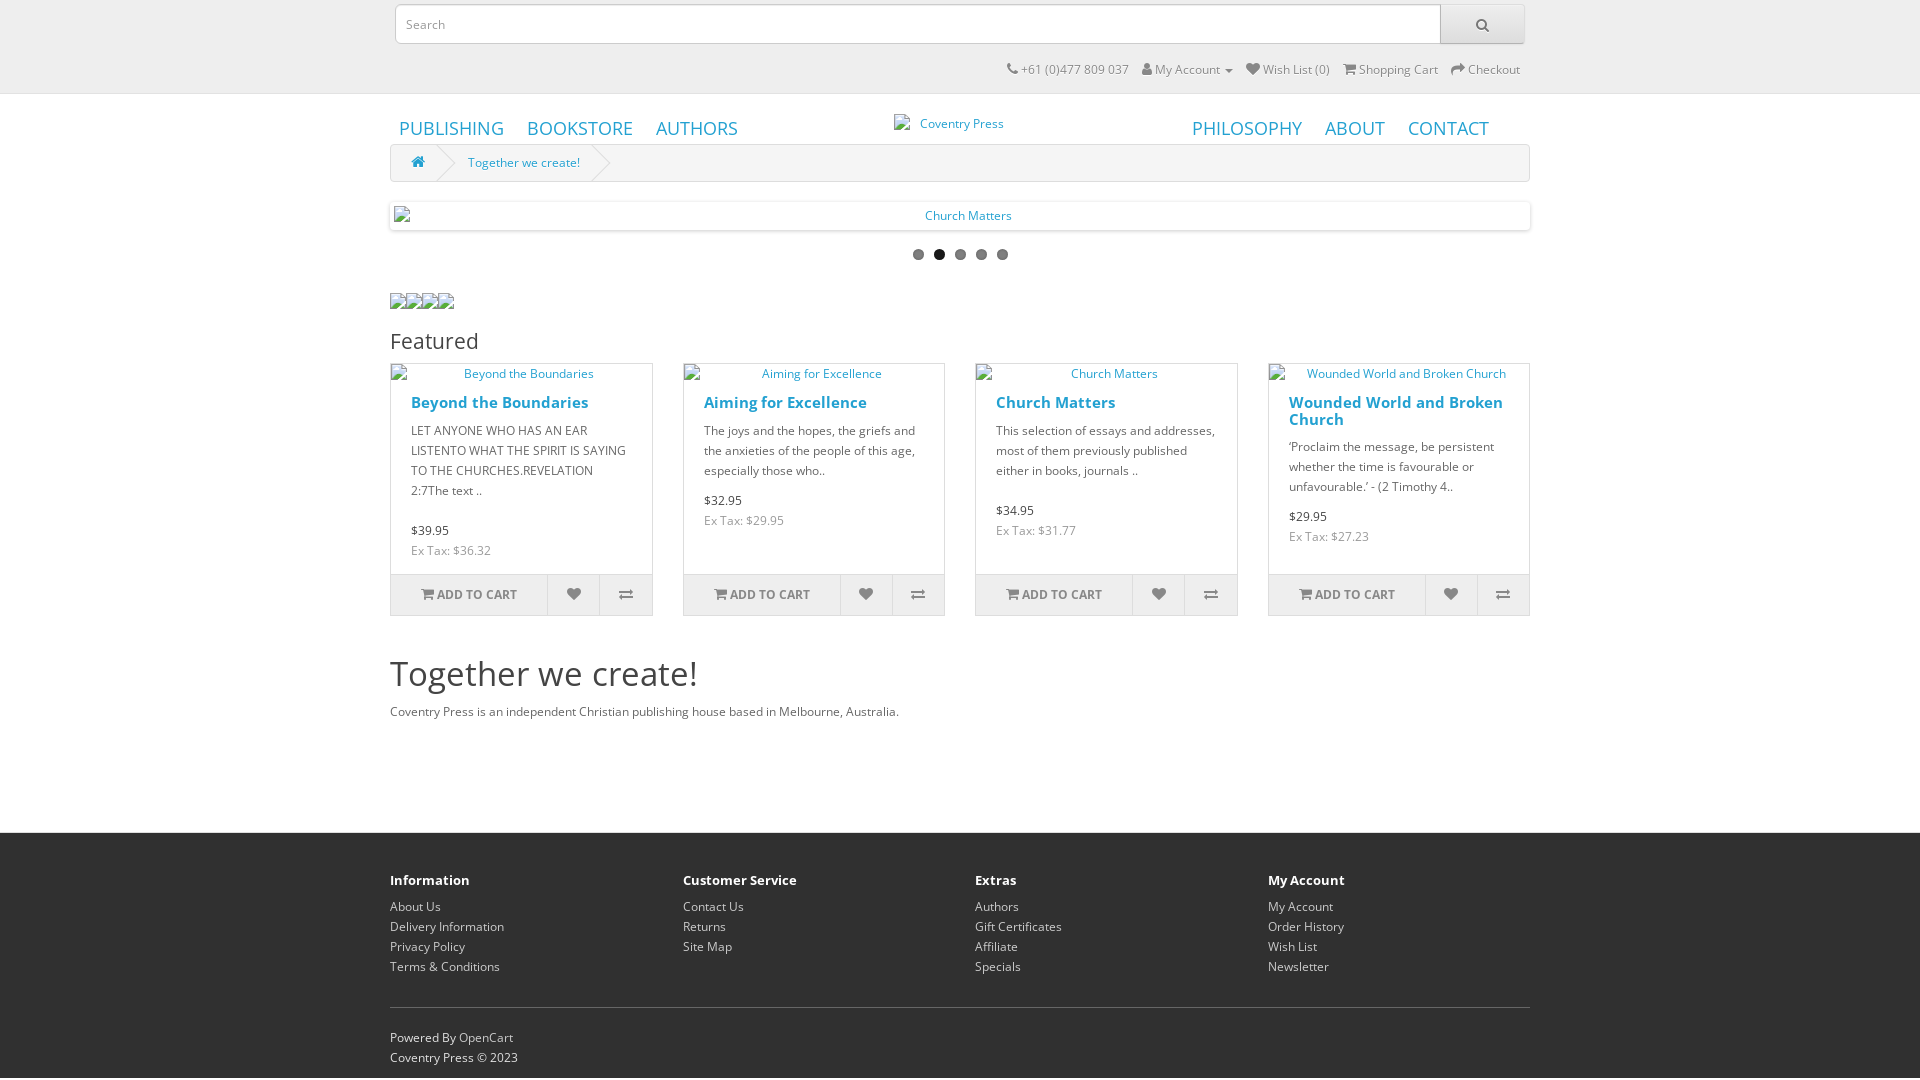  I want to click on Aiming for Excellence, so click(814, 374).